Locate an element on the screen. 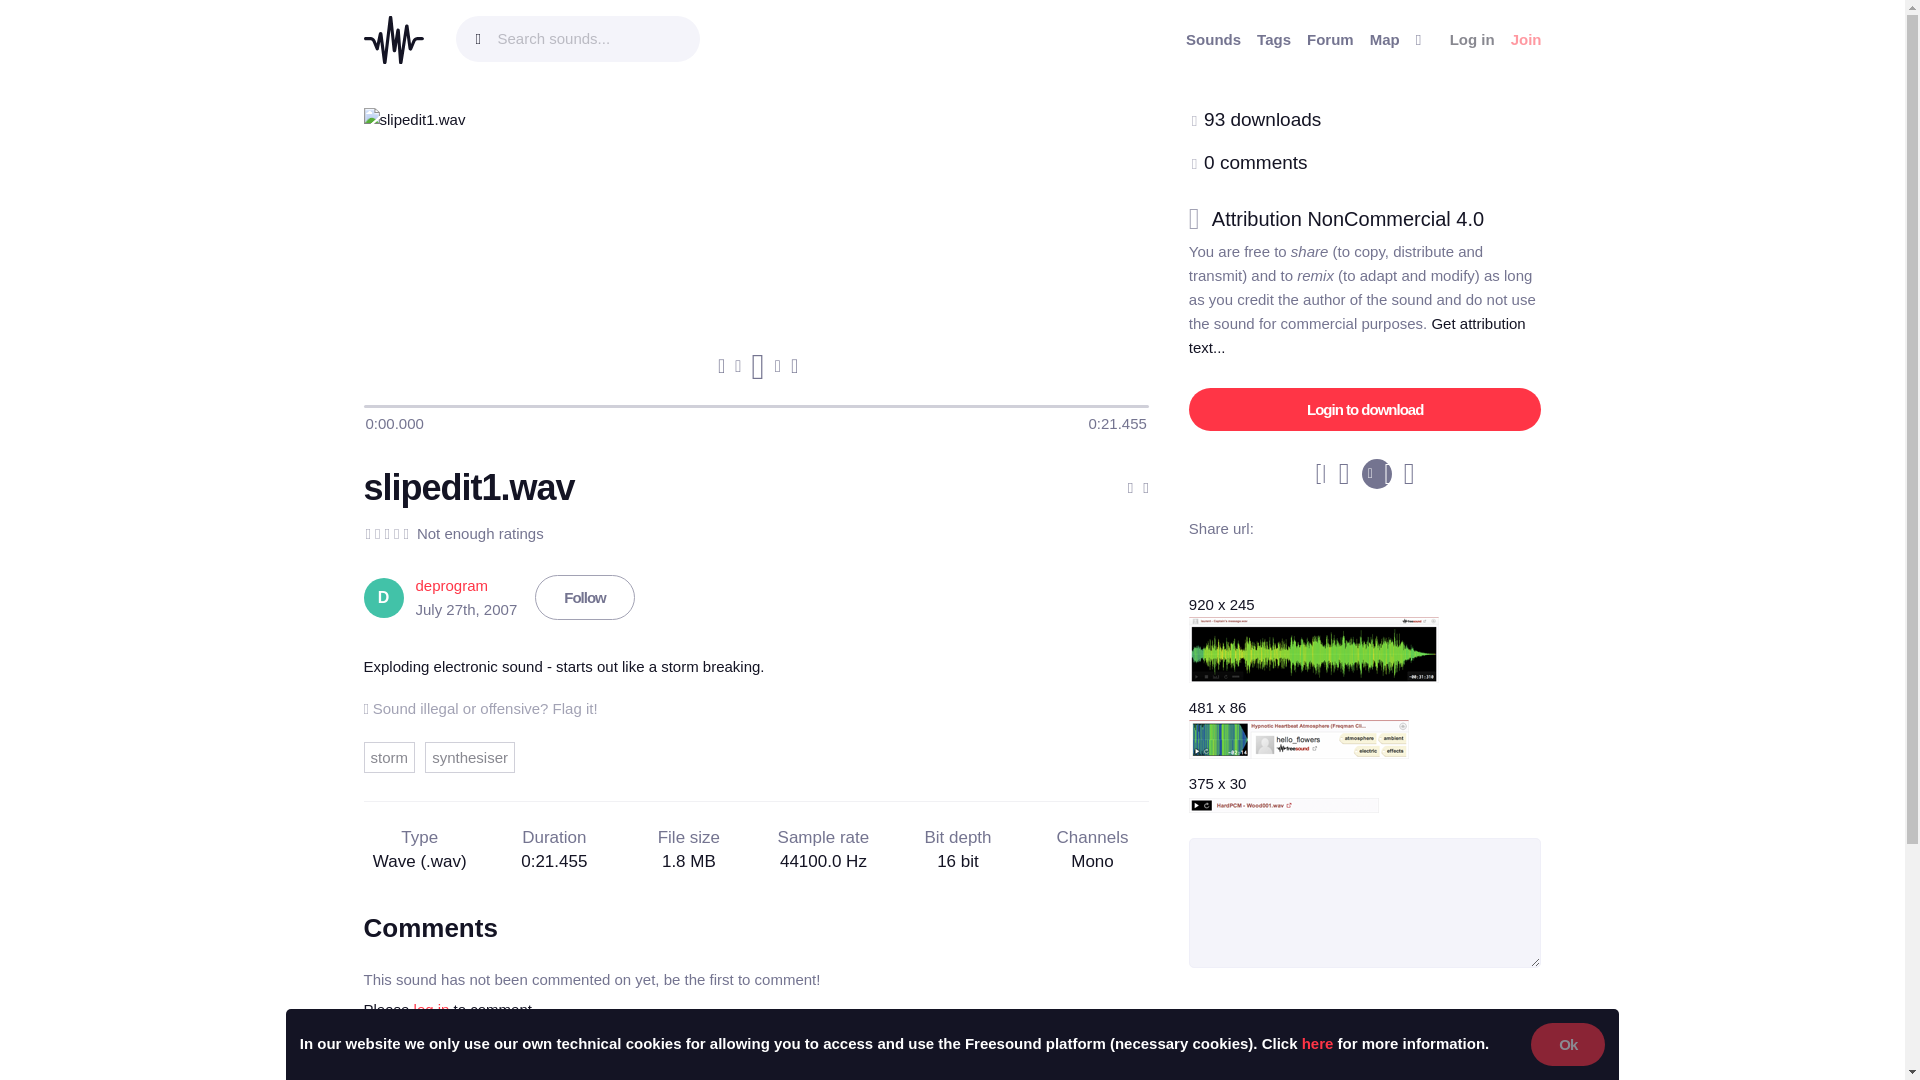  This sound has received 0 comments is located at coordinates (1255, 162).